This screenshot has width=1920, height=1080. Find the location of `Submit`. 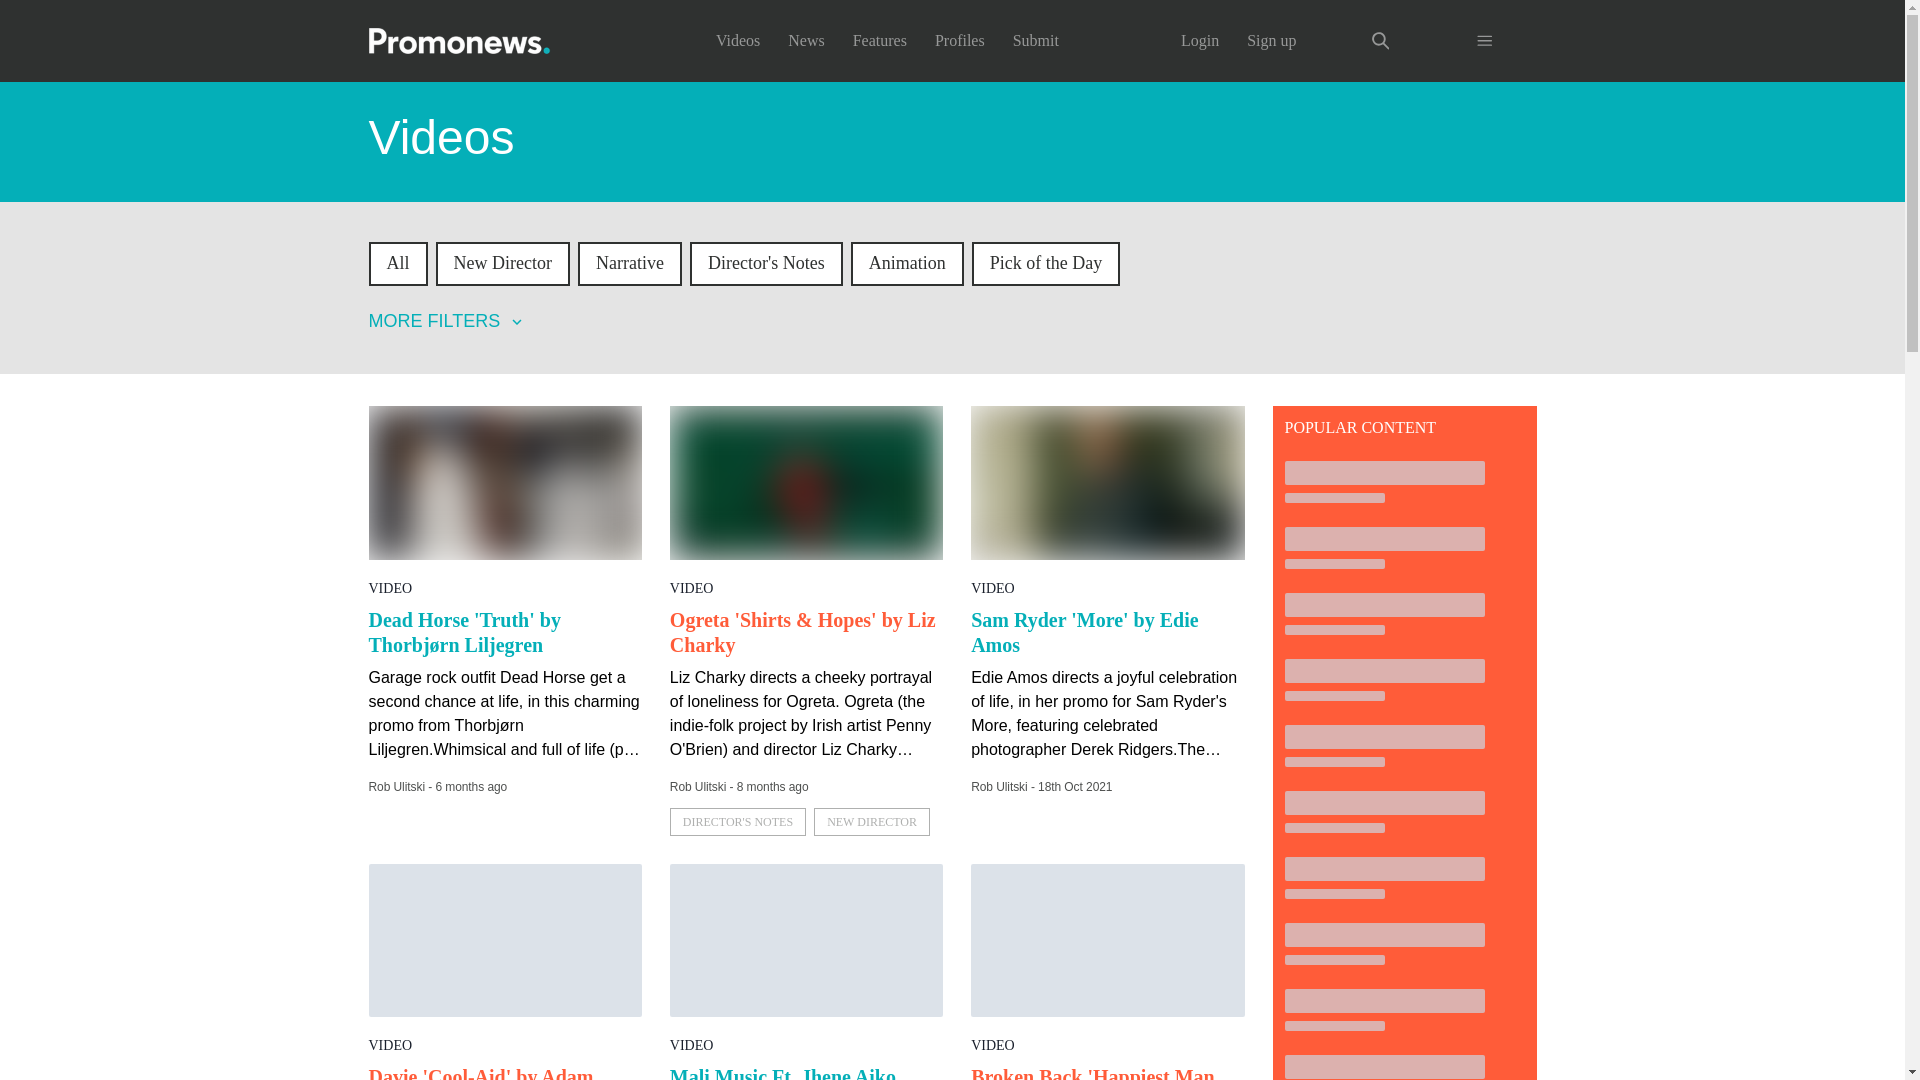

Submit is located at coordinates (1036, 40).